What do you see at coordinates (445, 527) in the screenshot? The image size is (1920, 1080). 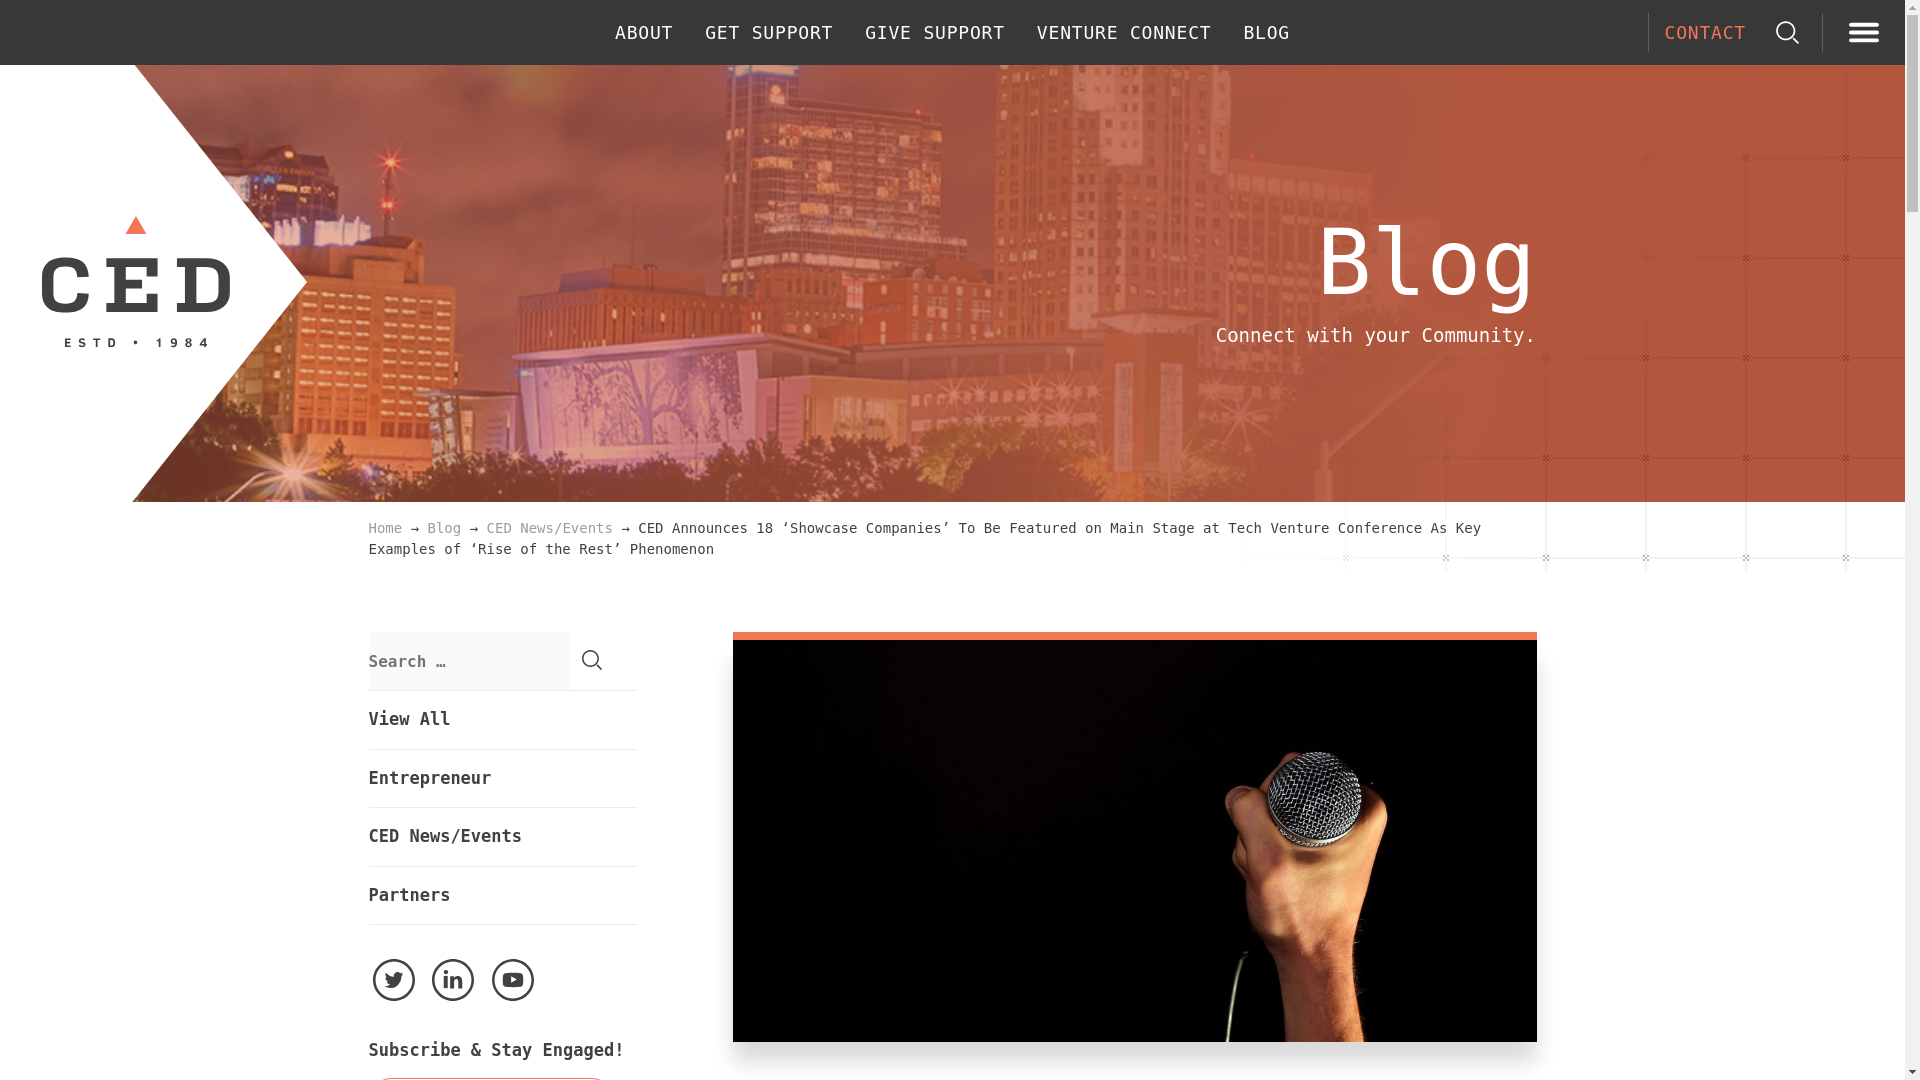 I see `Go to Blog.` at bounding box center [445, 527].